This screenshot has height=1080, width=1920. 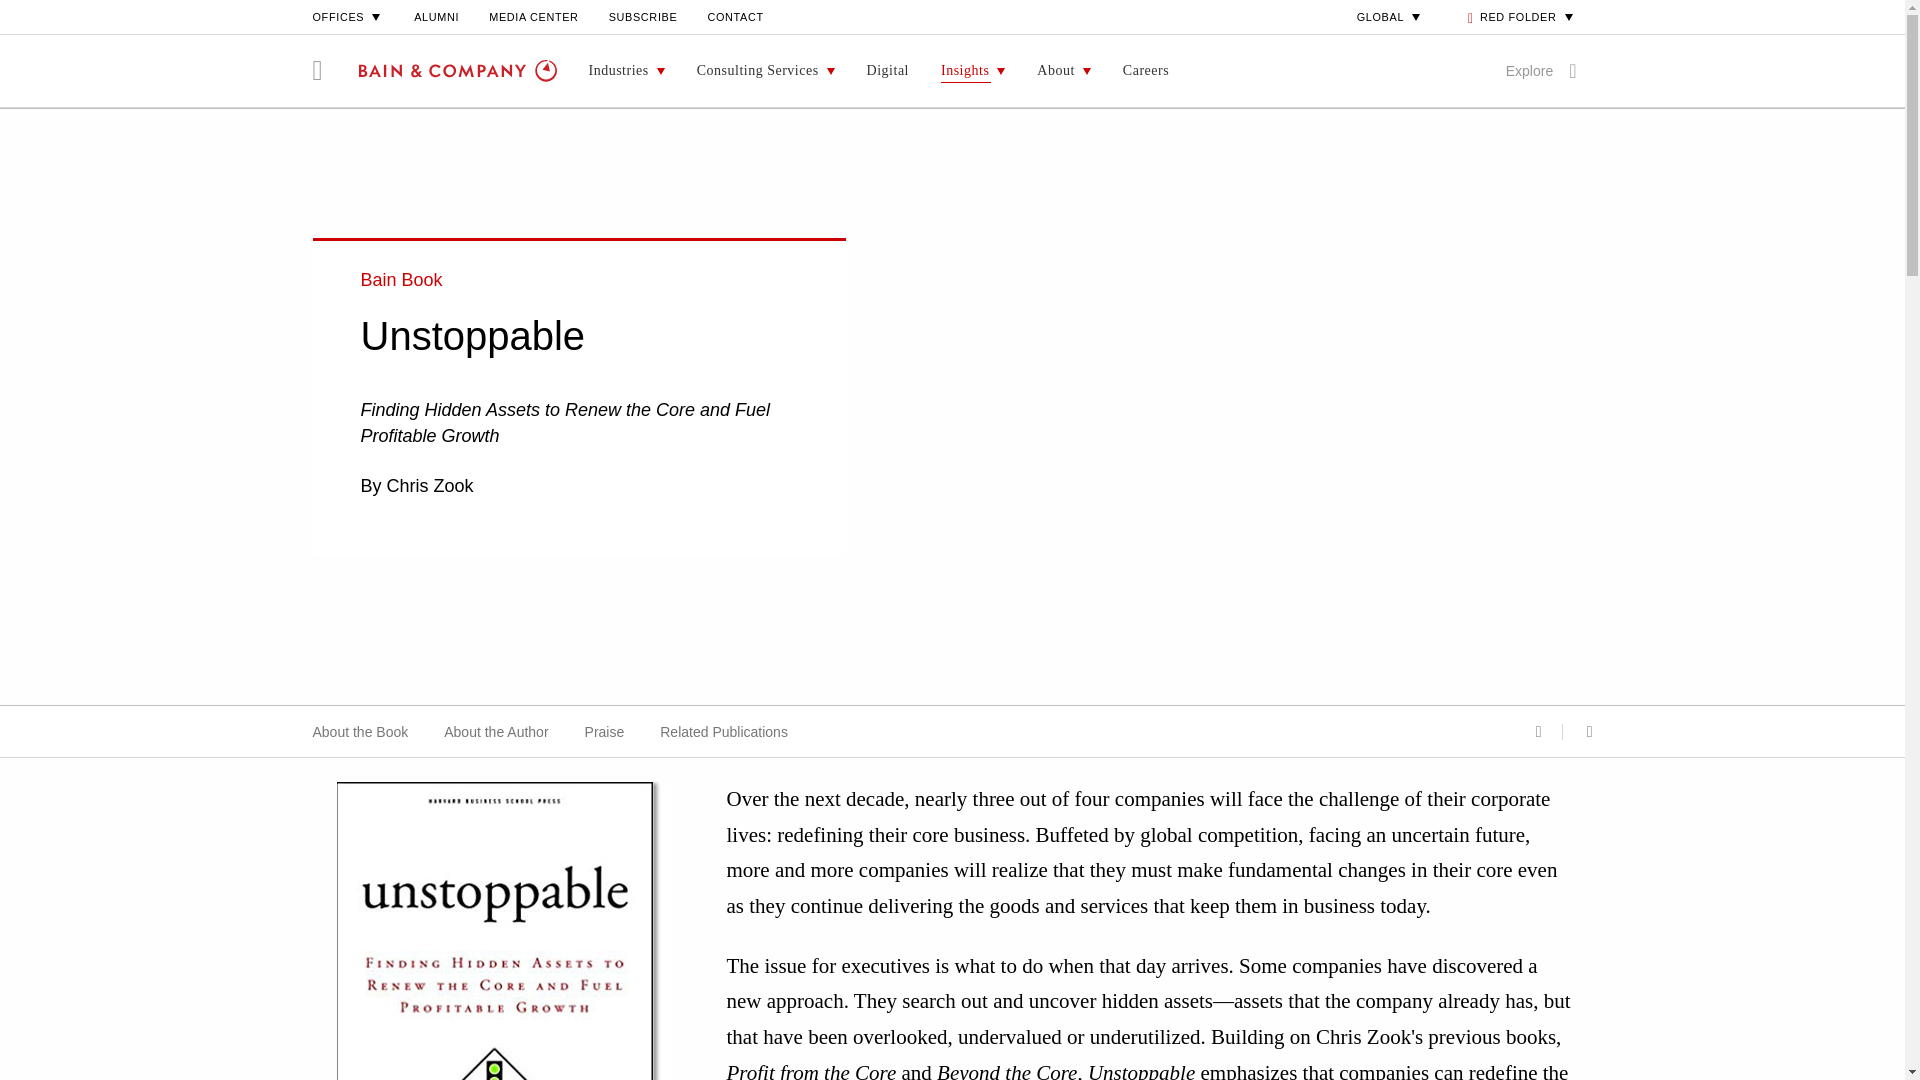 What do you see at coordinates (348, 16) in the screenshot?
I see `OFFICES` at bounding box center [348, 16].